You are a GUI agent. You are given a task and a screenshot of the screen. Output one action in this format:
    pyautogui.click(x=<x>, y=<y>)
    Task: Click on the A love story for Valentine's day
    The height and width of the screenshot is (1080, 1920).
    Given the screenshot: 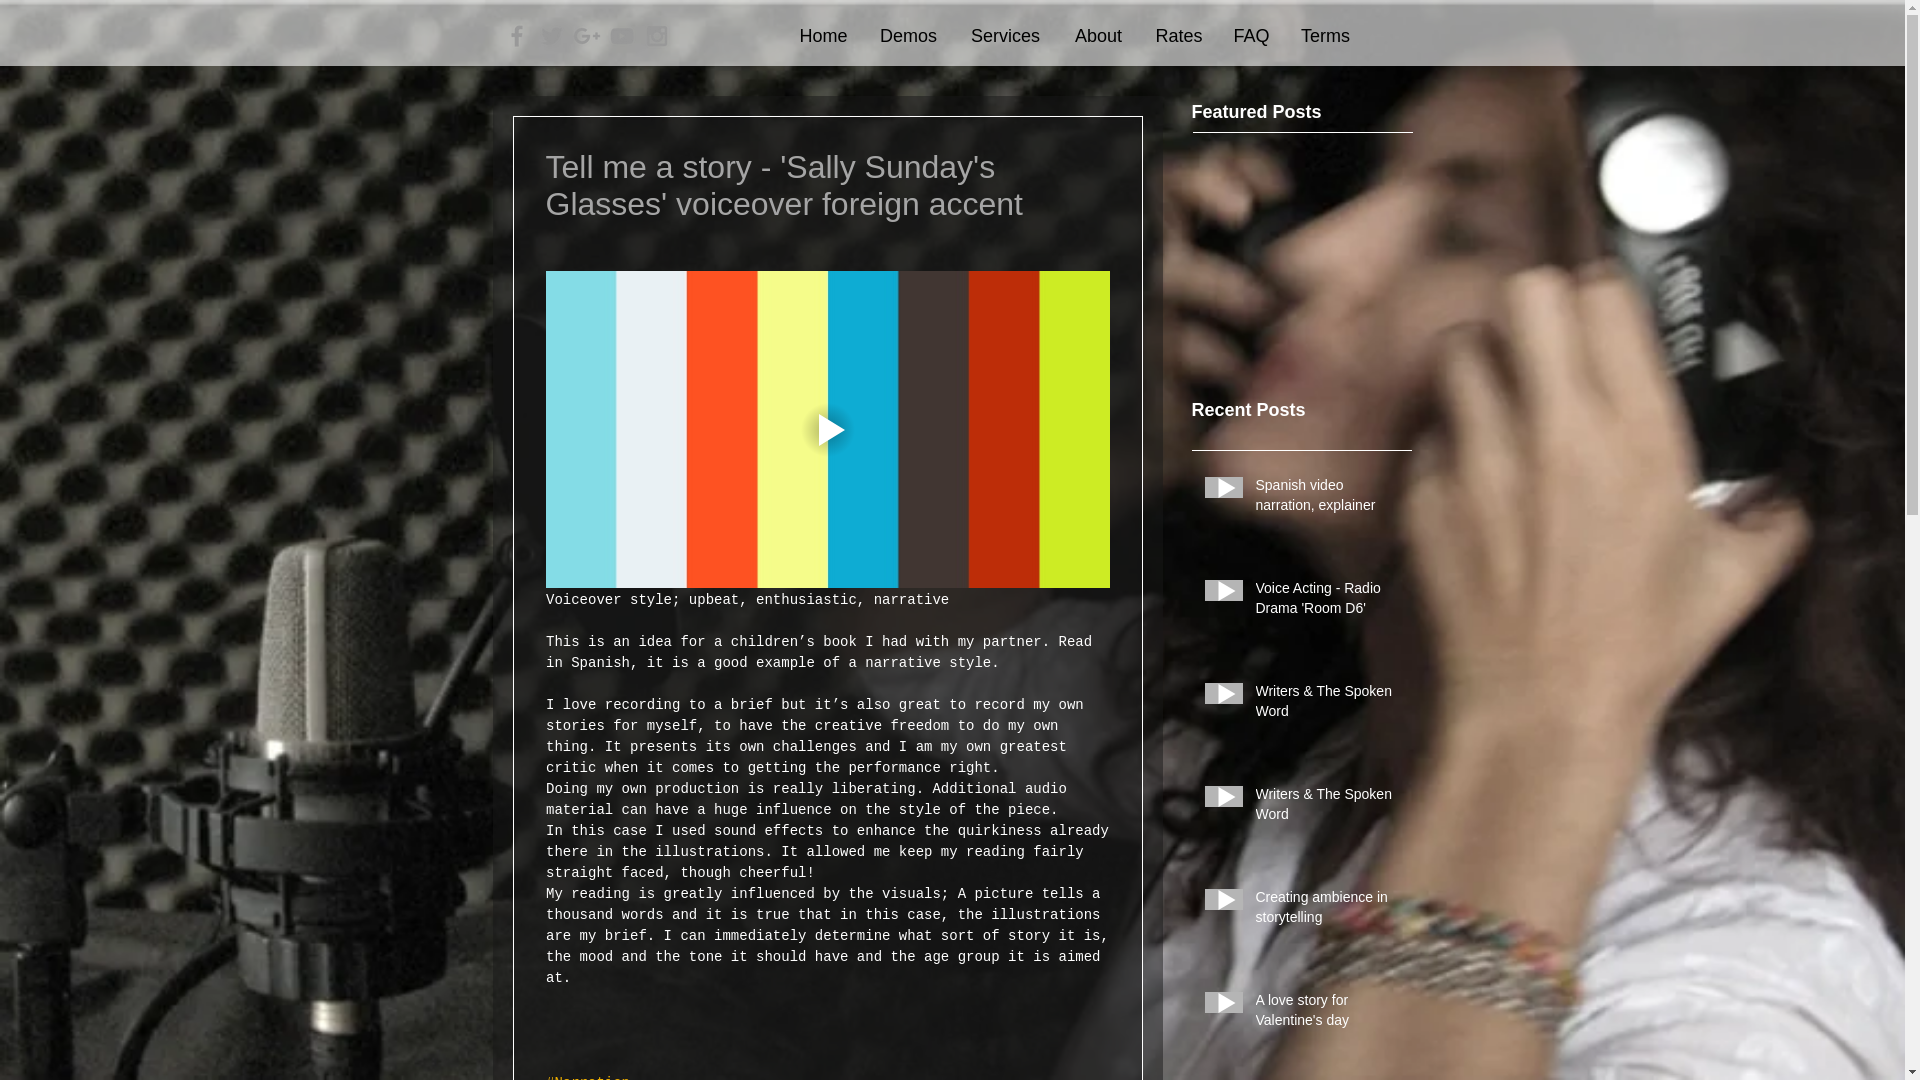 What is the action you would take?
    pyautogui.click(x=1327, y=1014)
    